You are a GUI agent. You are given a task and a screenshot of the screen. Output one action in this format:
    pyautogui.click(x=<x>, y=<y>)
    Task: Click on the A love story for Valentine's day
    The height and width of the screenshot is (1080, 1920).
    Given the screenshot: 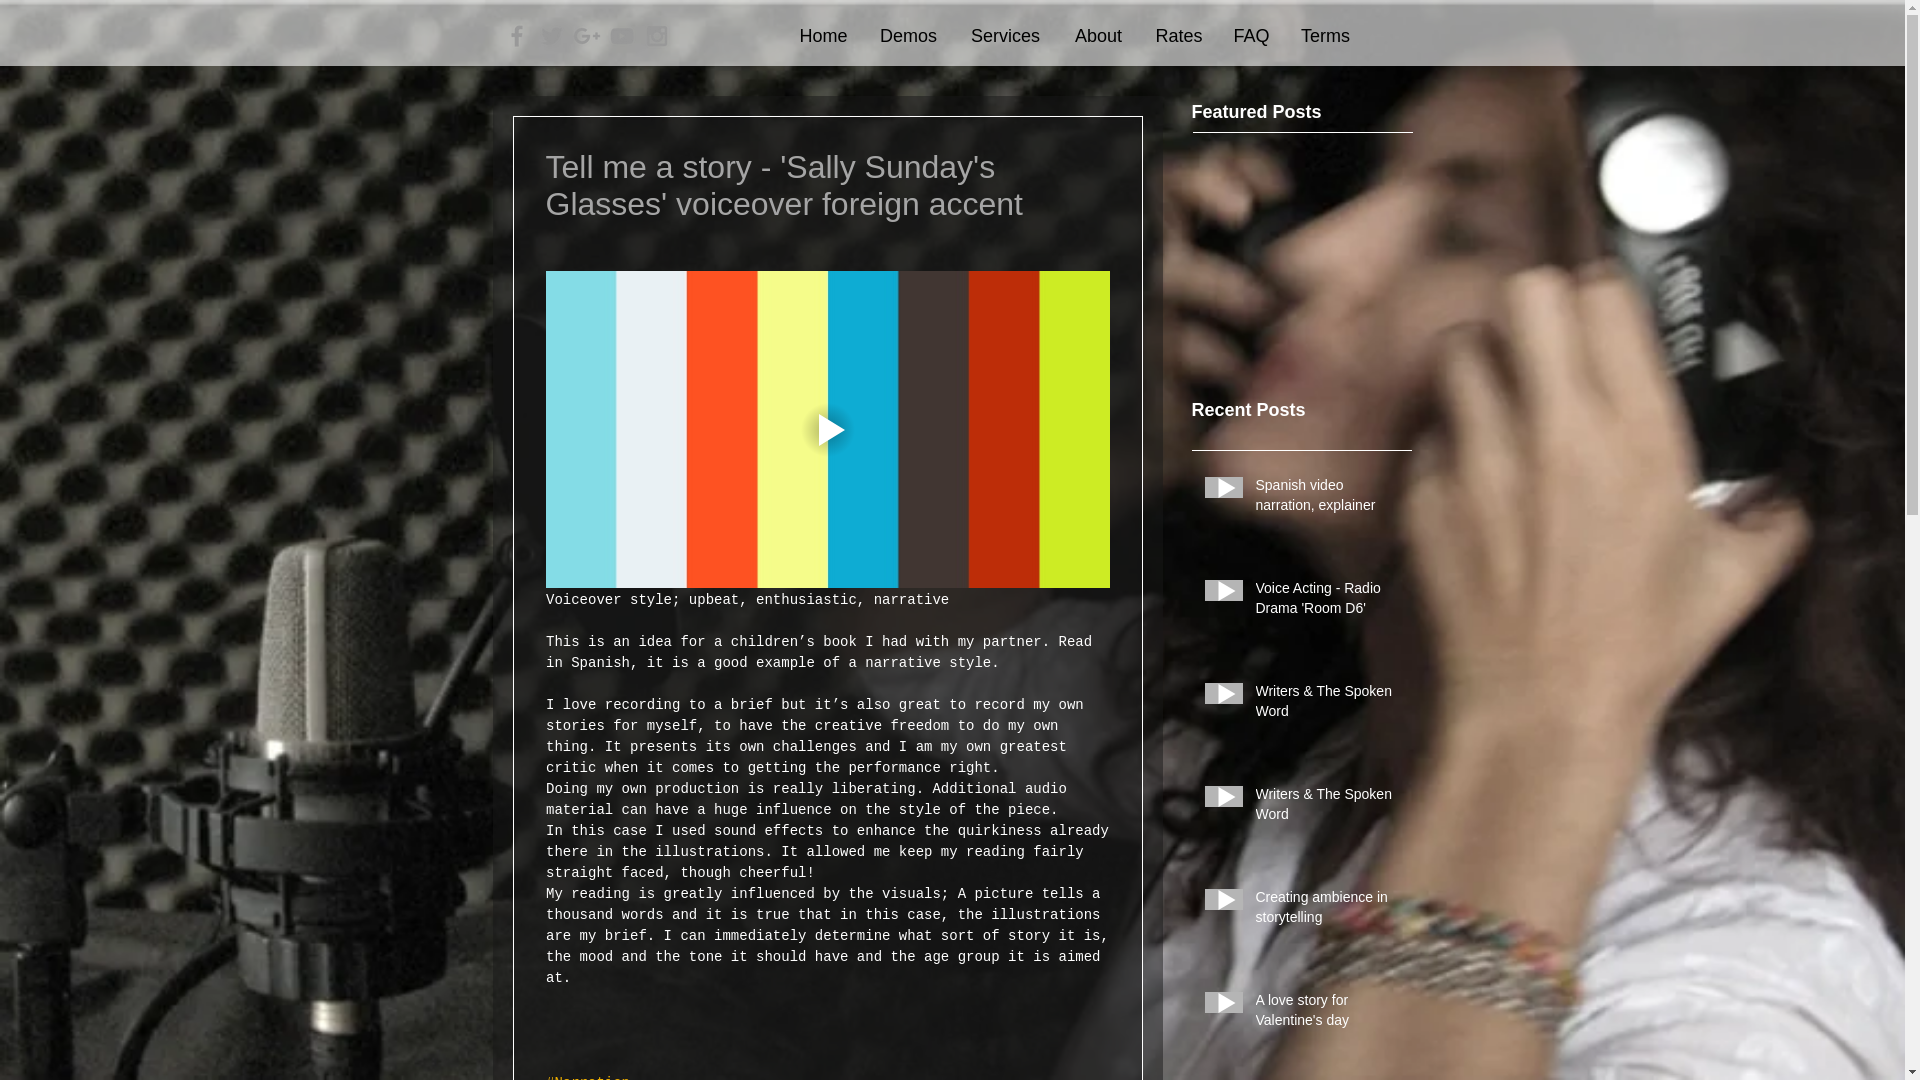 What is the action you would take?
    pyautogui.click(x=1327, y=1014)
    